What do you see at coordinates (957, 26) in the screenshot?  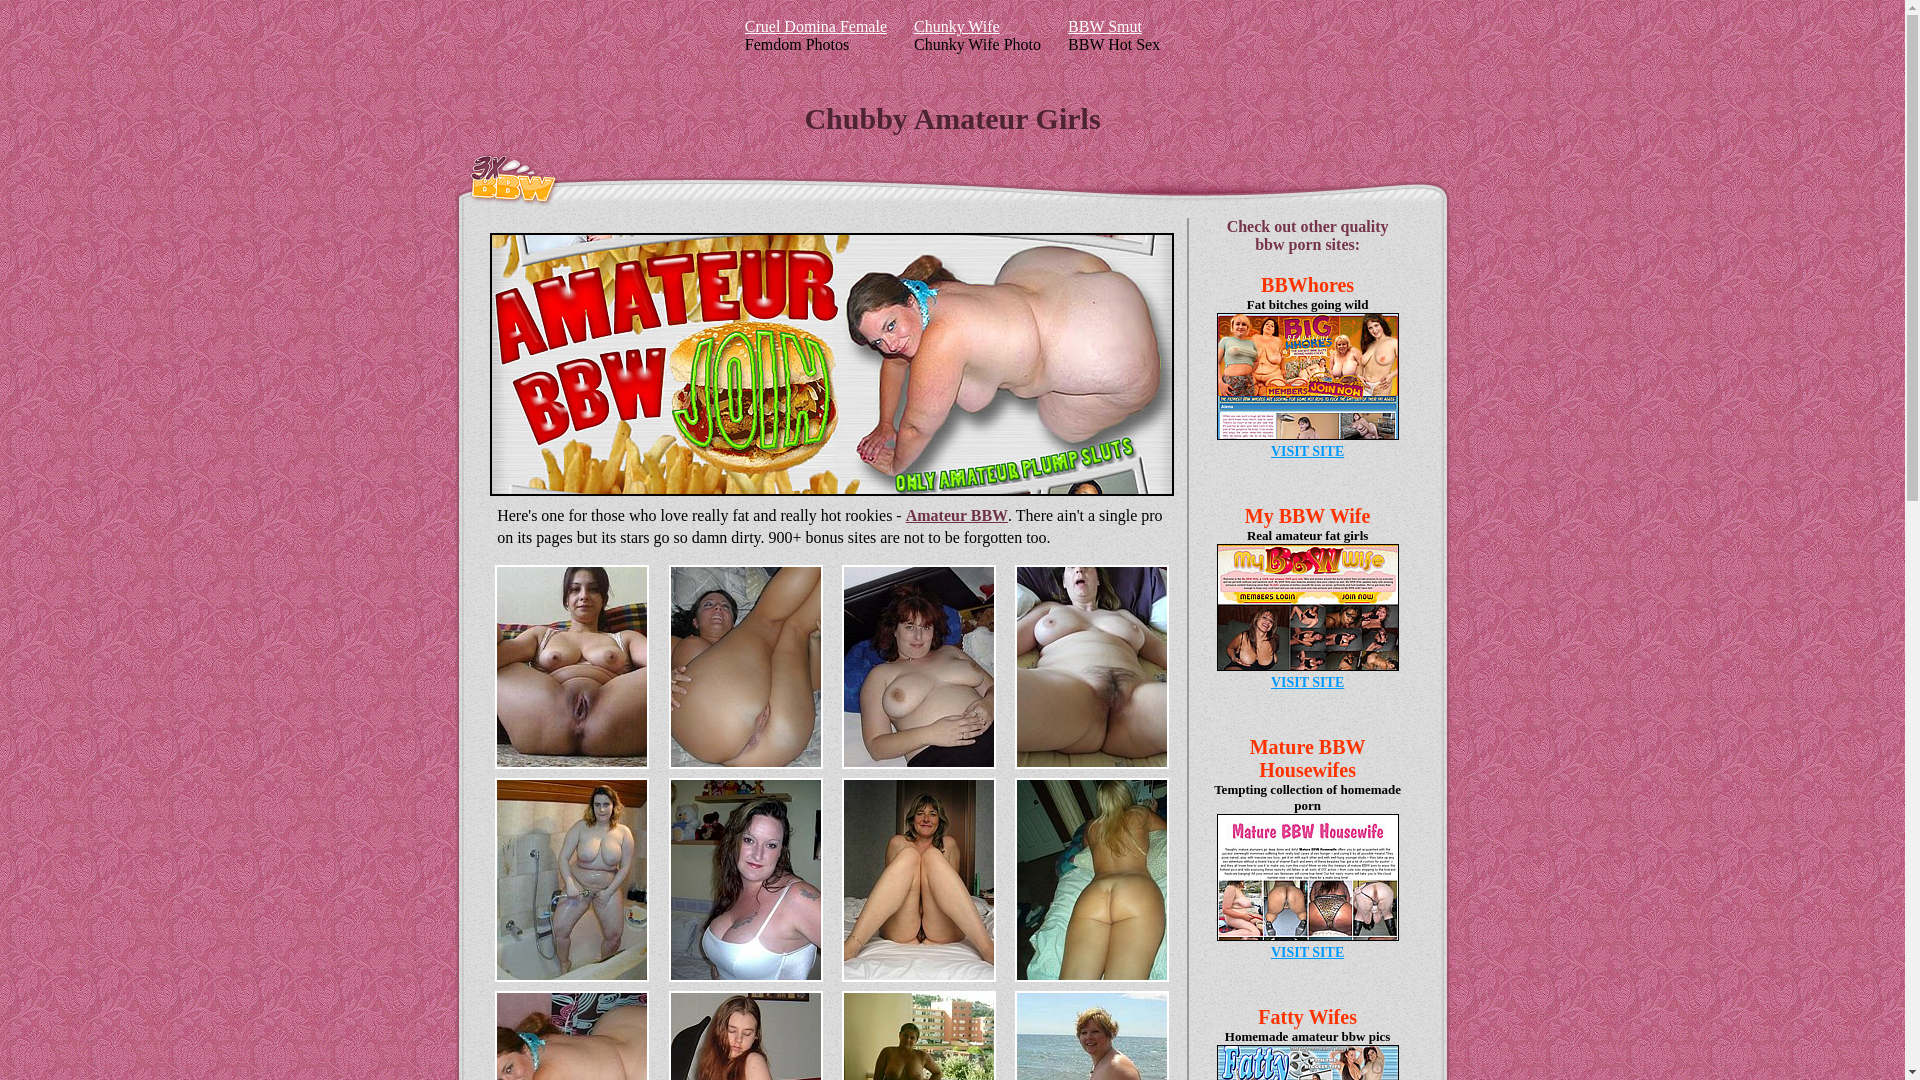 I see `Chunky Wife` at bounding box center [957, 26].